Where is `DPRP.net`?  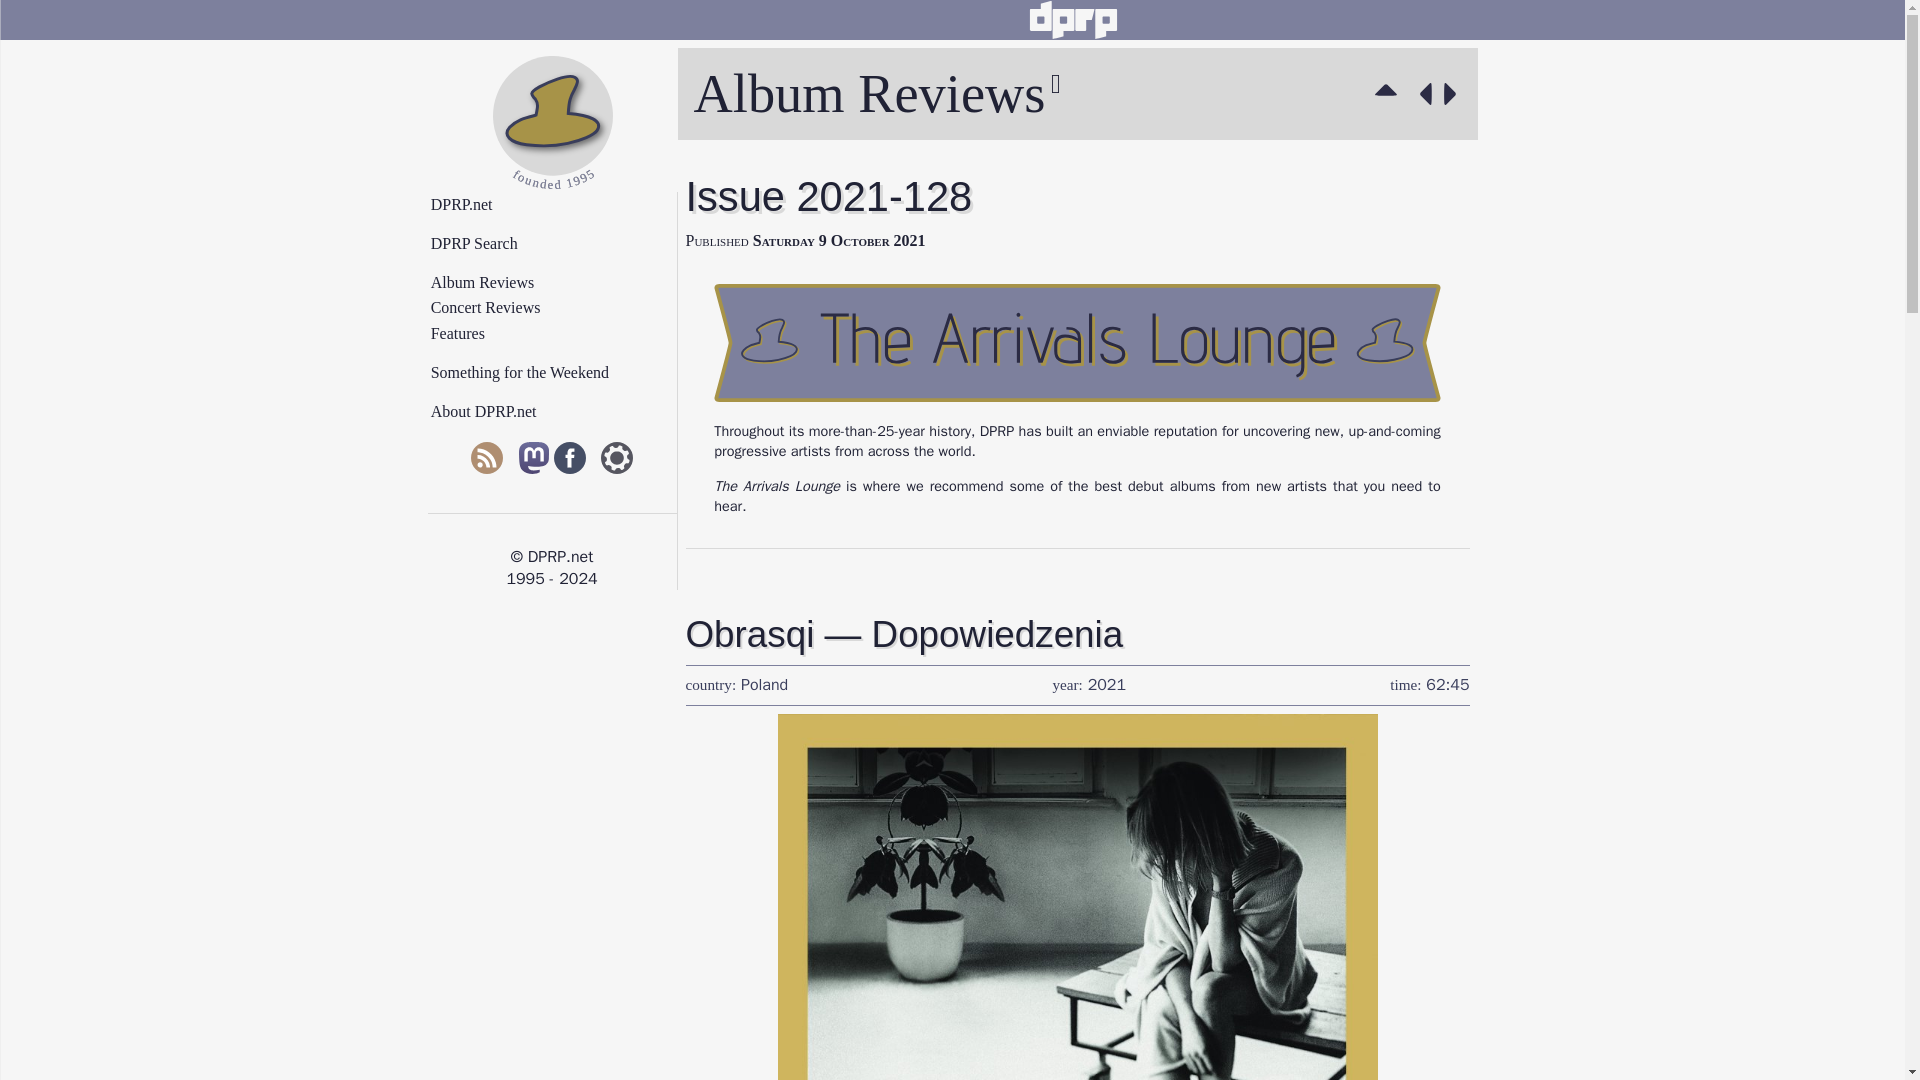 DPRP.net is located at coordinates (560, 205).